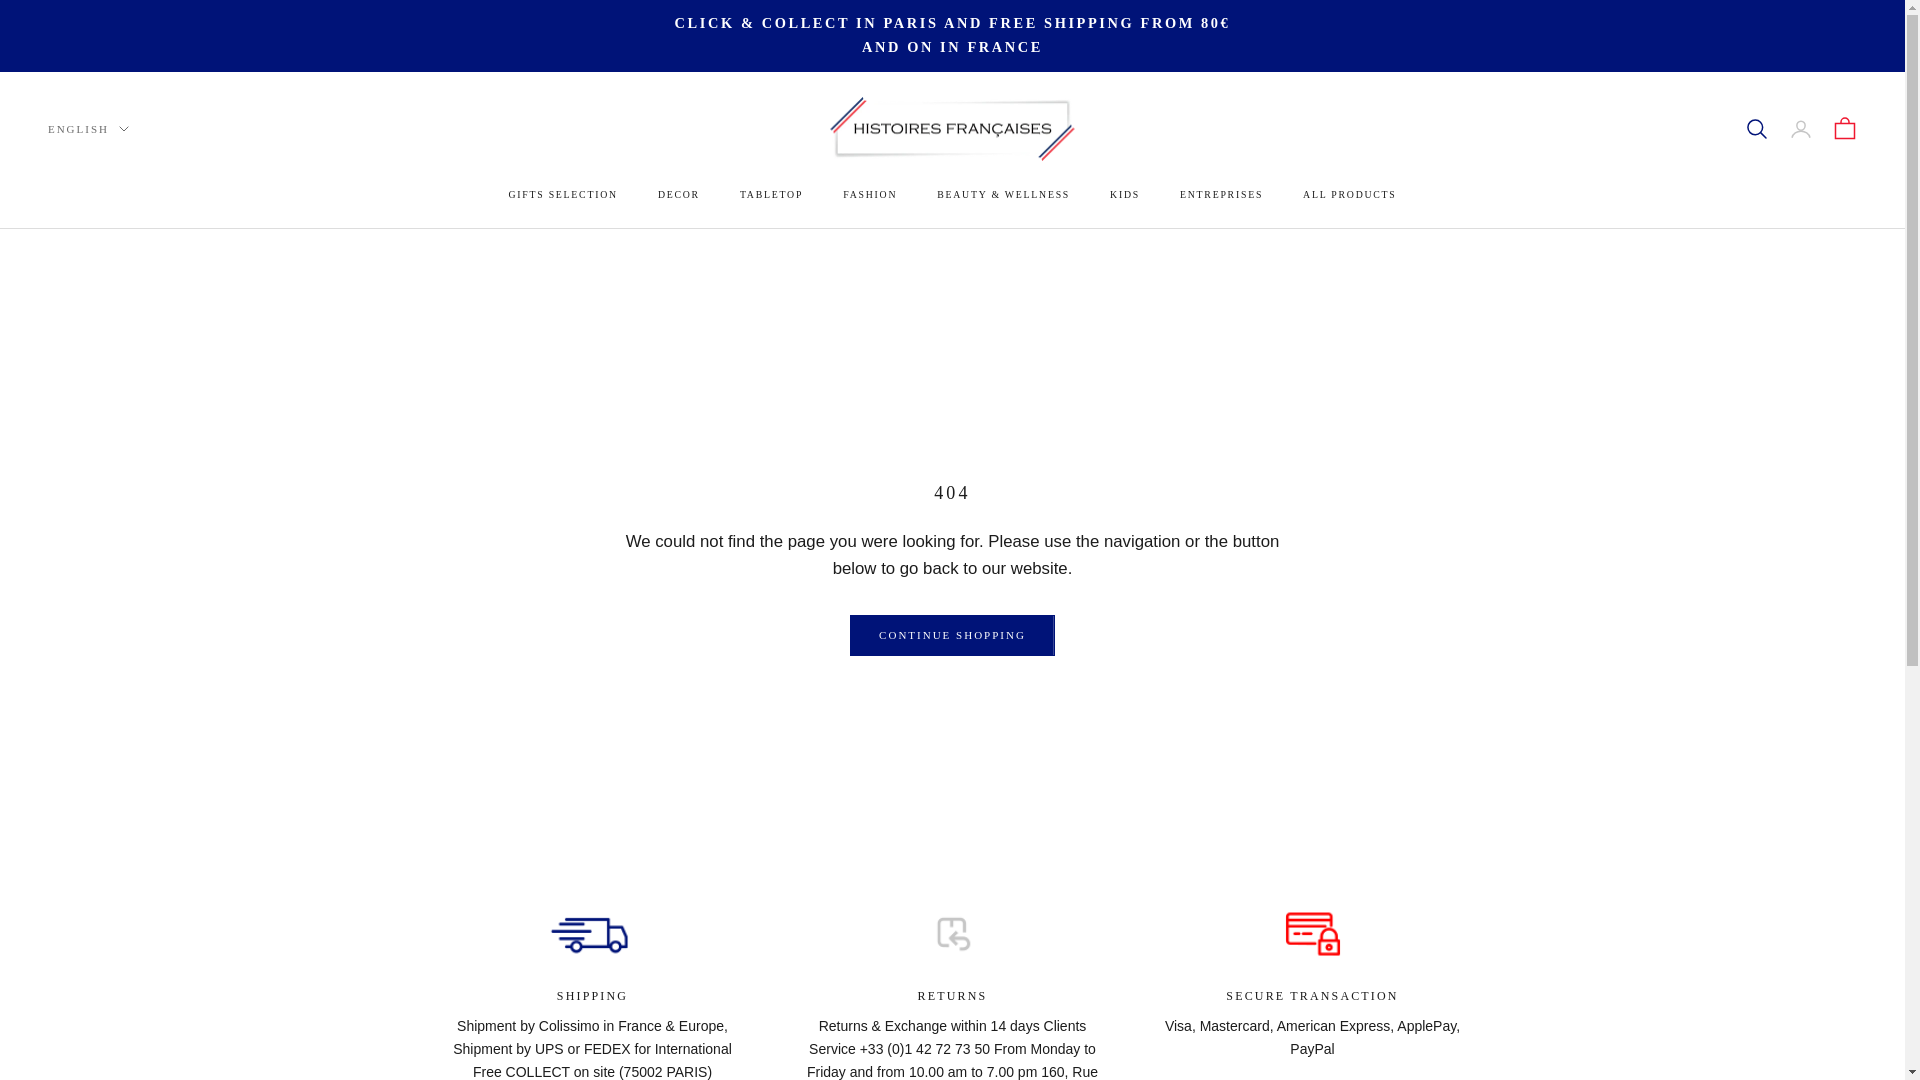 This screenshot has height=1080, width=1920. What do you see at coordinates (1222, 195) in the screenshot?
I see `ENTREPRISES` at bounding box center [1222, 195].